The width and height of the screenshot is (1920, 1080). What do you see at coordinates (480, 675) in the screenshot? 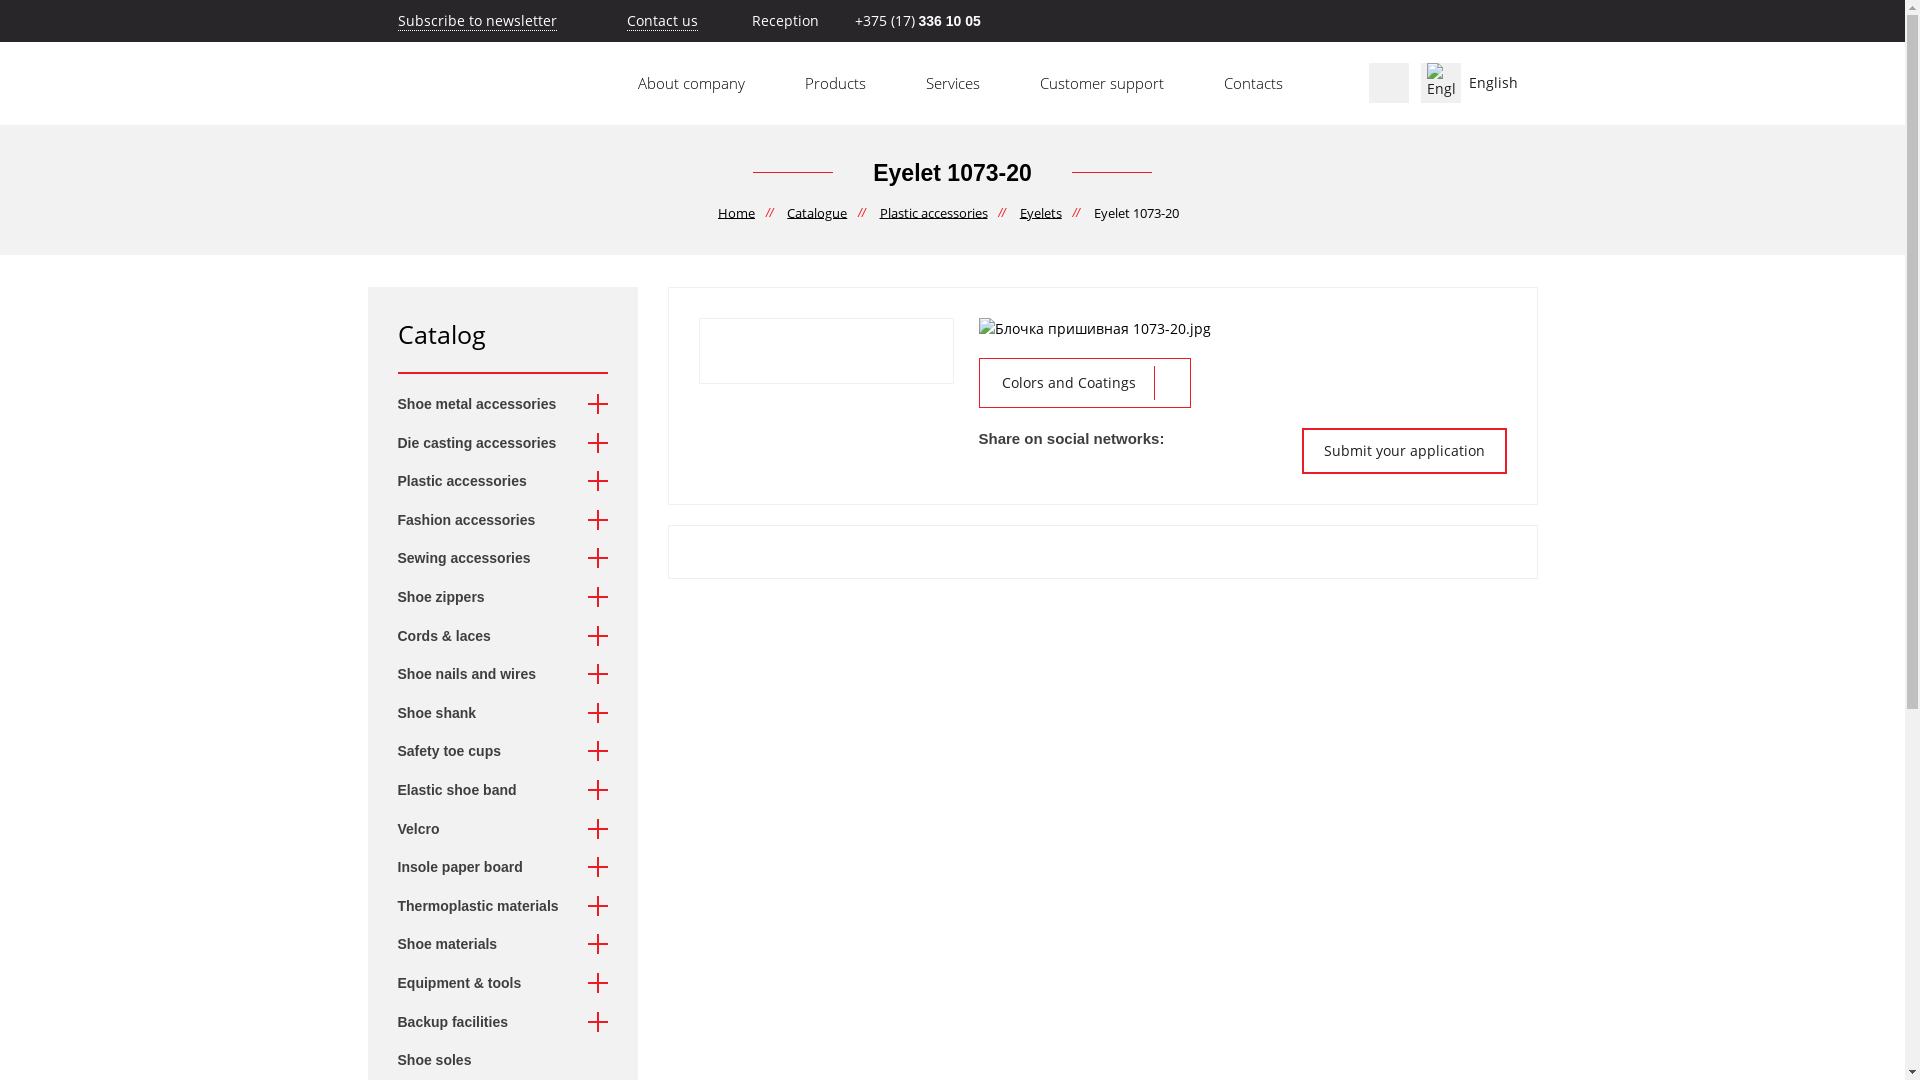
I see `Shoe nails and wires` at bounding box center [480, 675].